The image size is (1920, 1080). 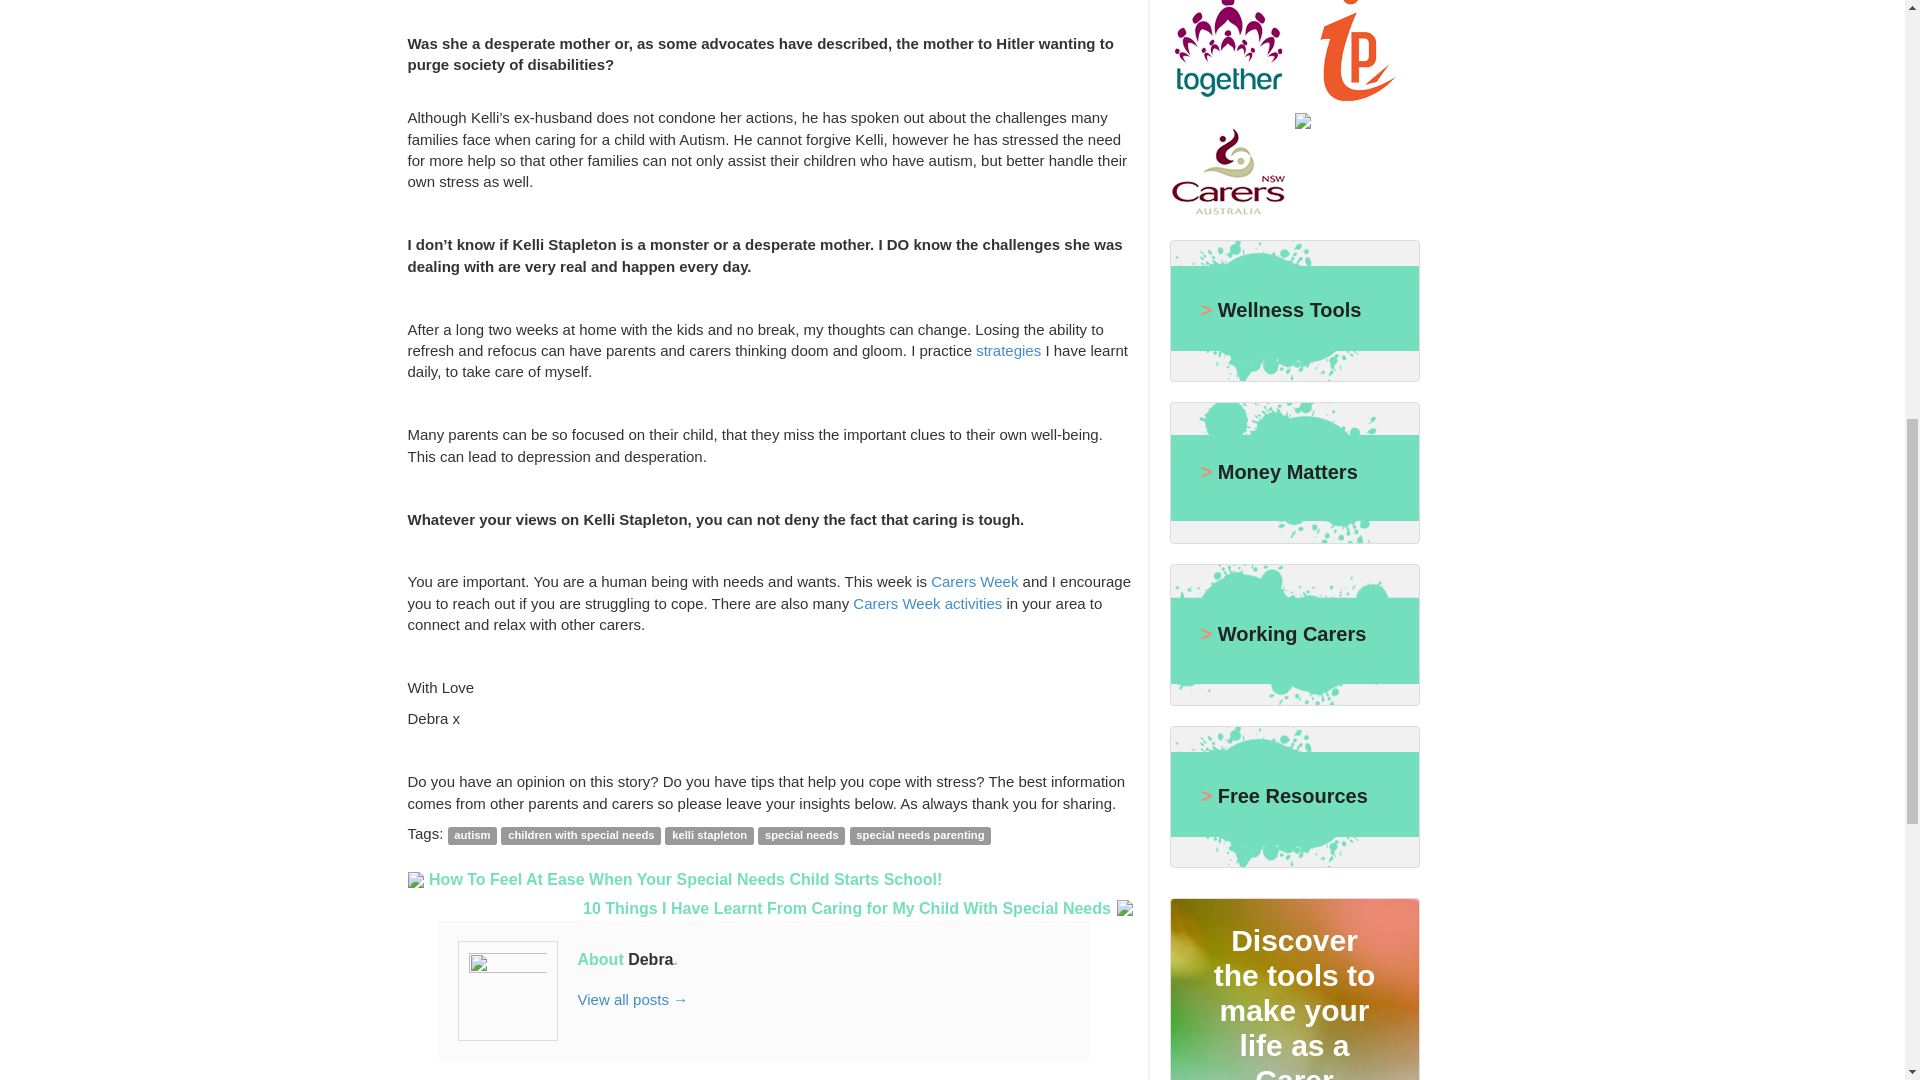 What do you see at coordinates (801, 836) in the screenshot?
I see `special needs` at bounding box center [801, 836].